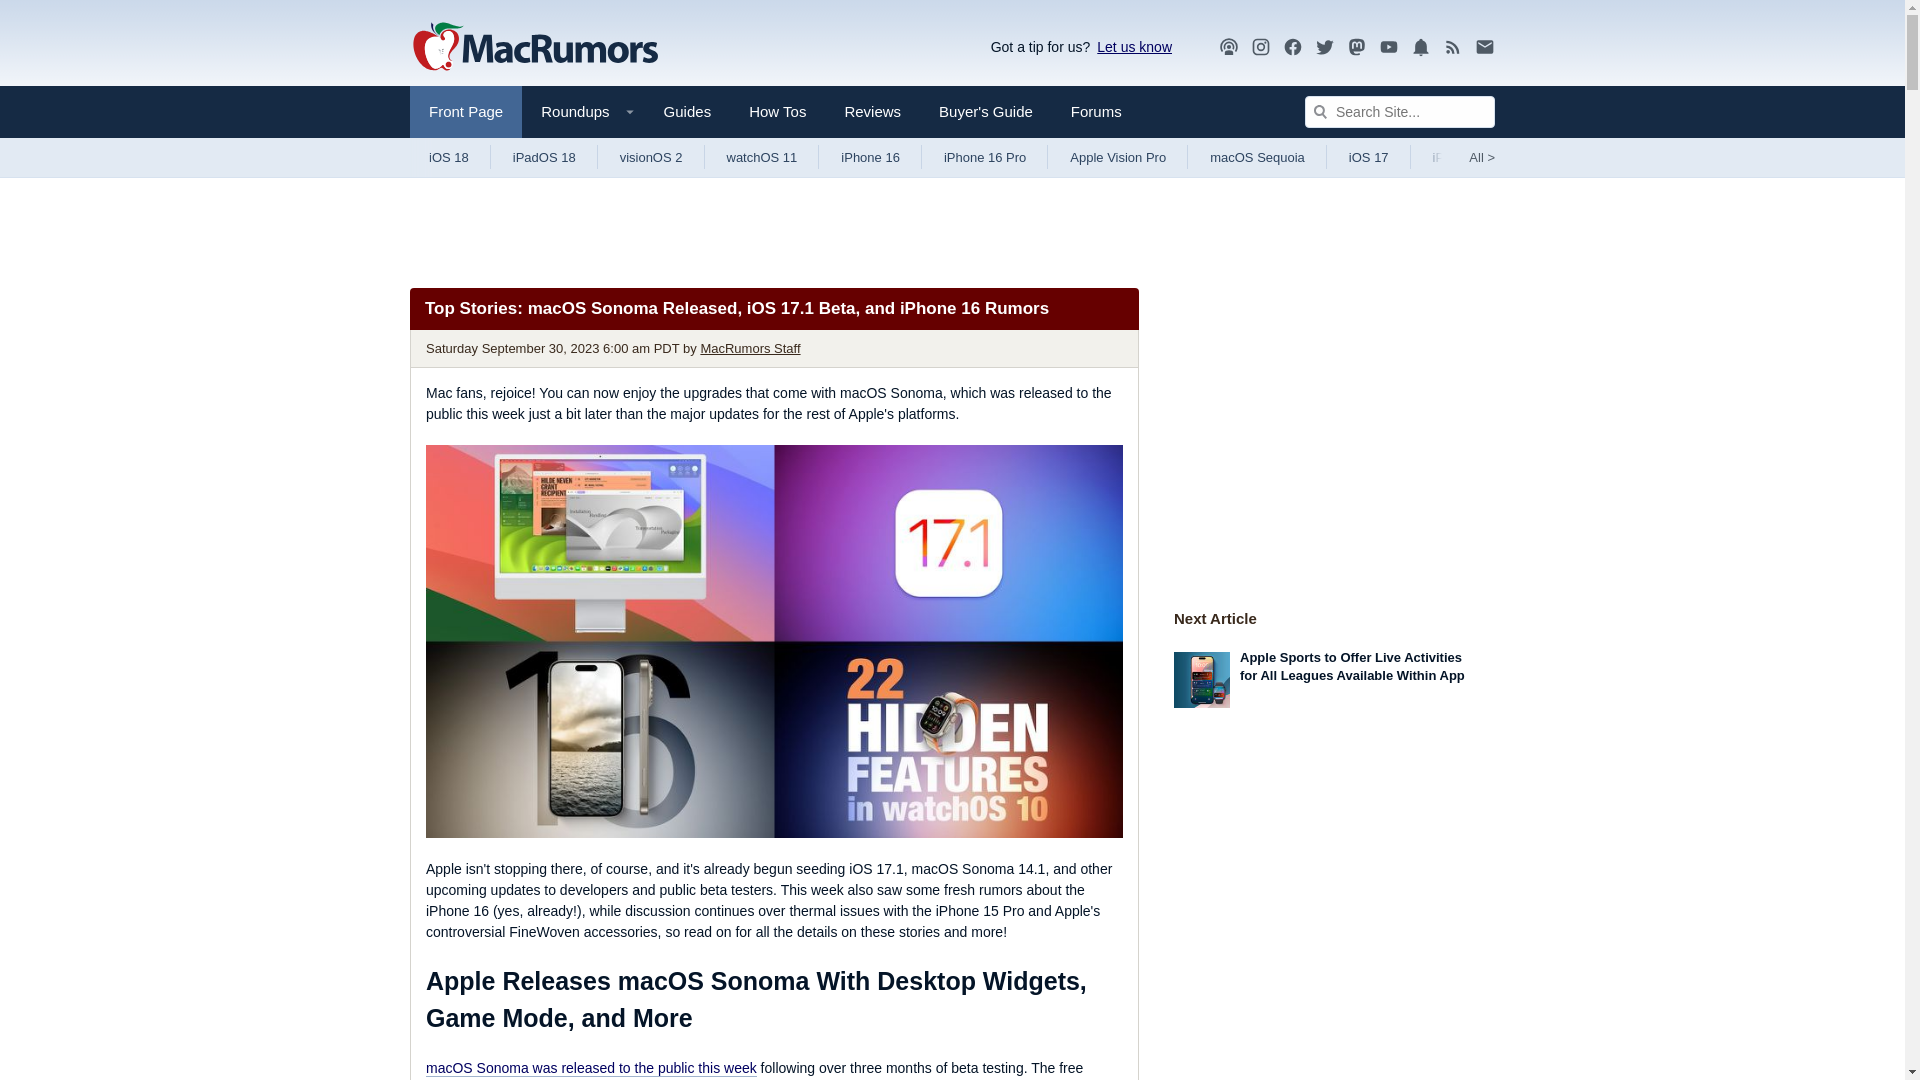 This screenshot has height=1080, width=1920. Describe the element at coordinates (1261, 47) in the screenshot. I see `MacRumors on Instagram` at that location.